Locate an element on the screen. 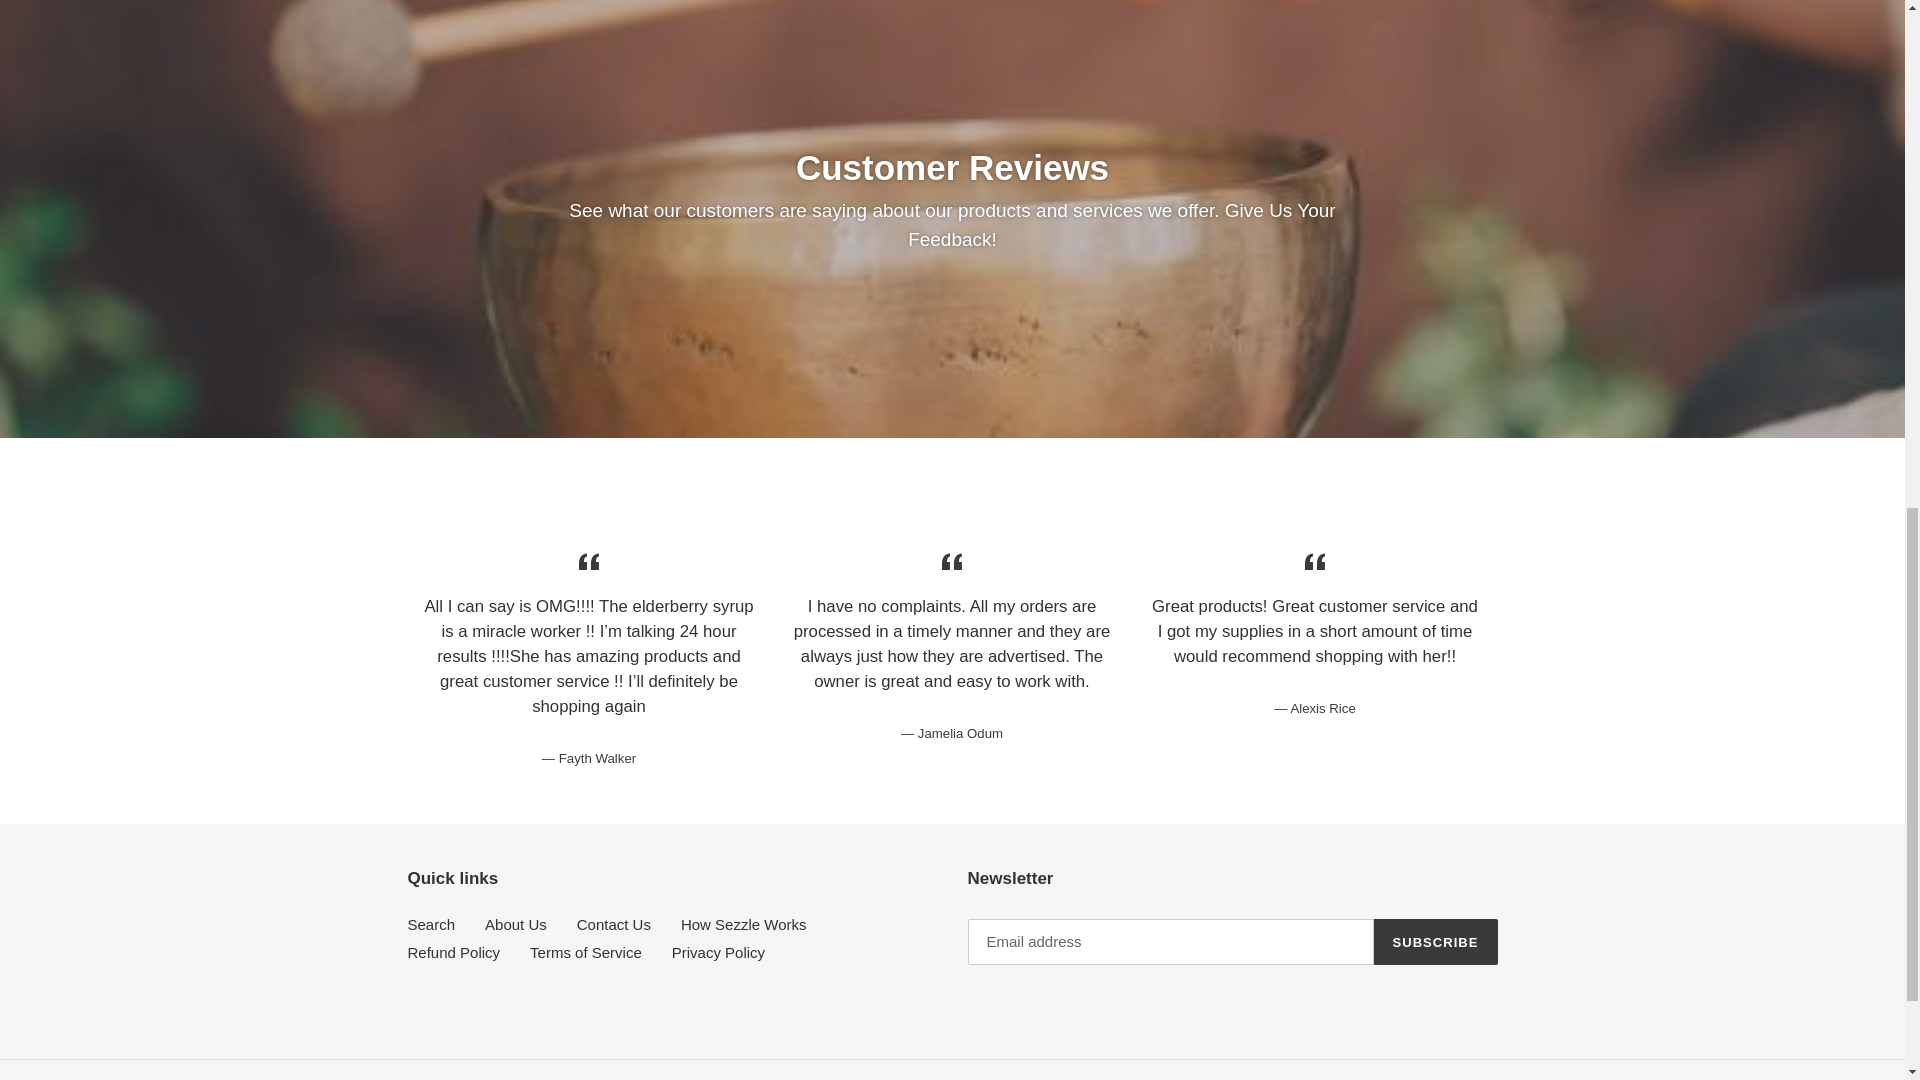 This screenshot has width=1920, height=1080. SUBSCRIBE is located at coordinates (1436, 942).